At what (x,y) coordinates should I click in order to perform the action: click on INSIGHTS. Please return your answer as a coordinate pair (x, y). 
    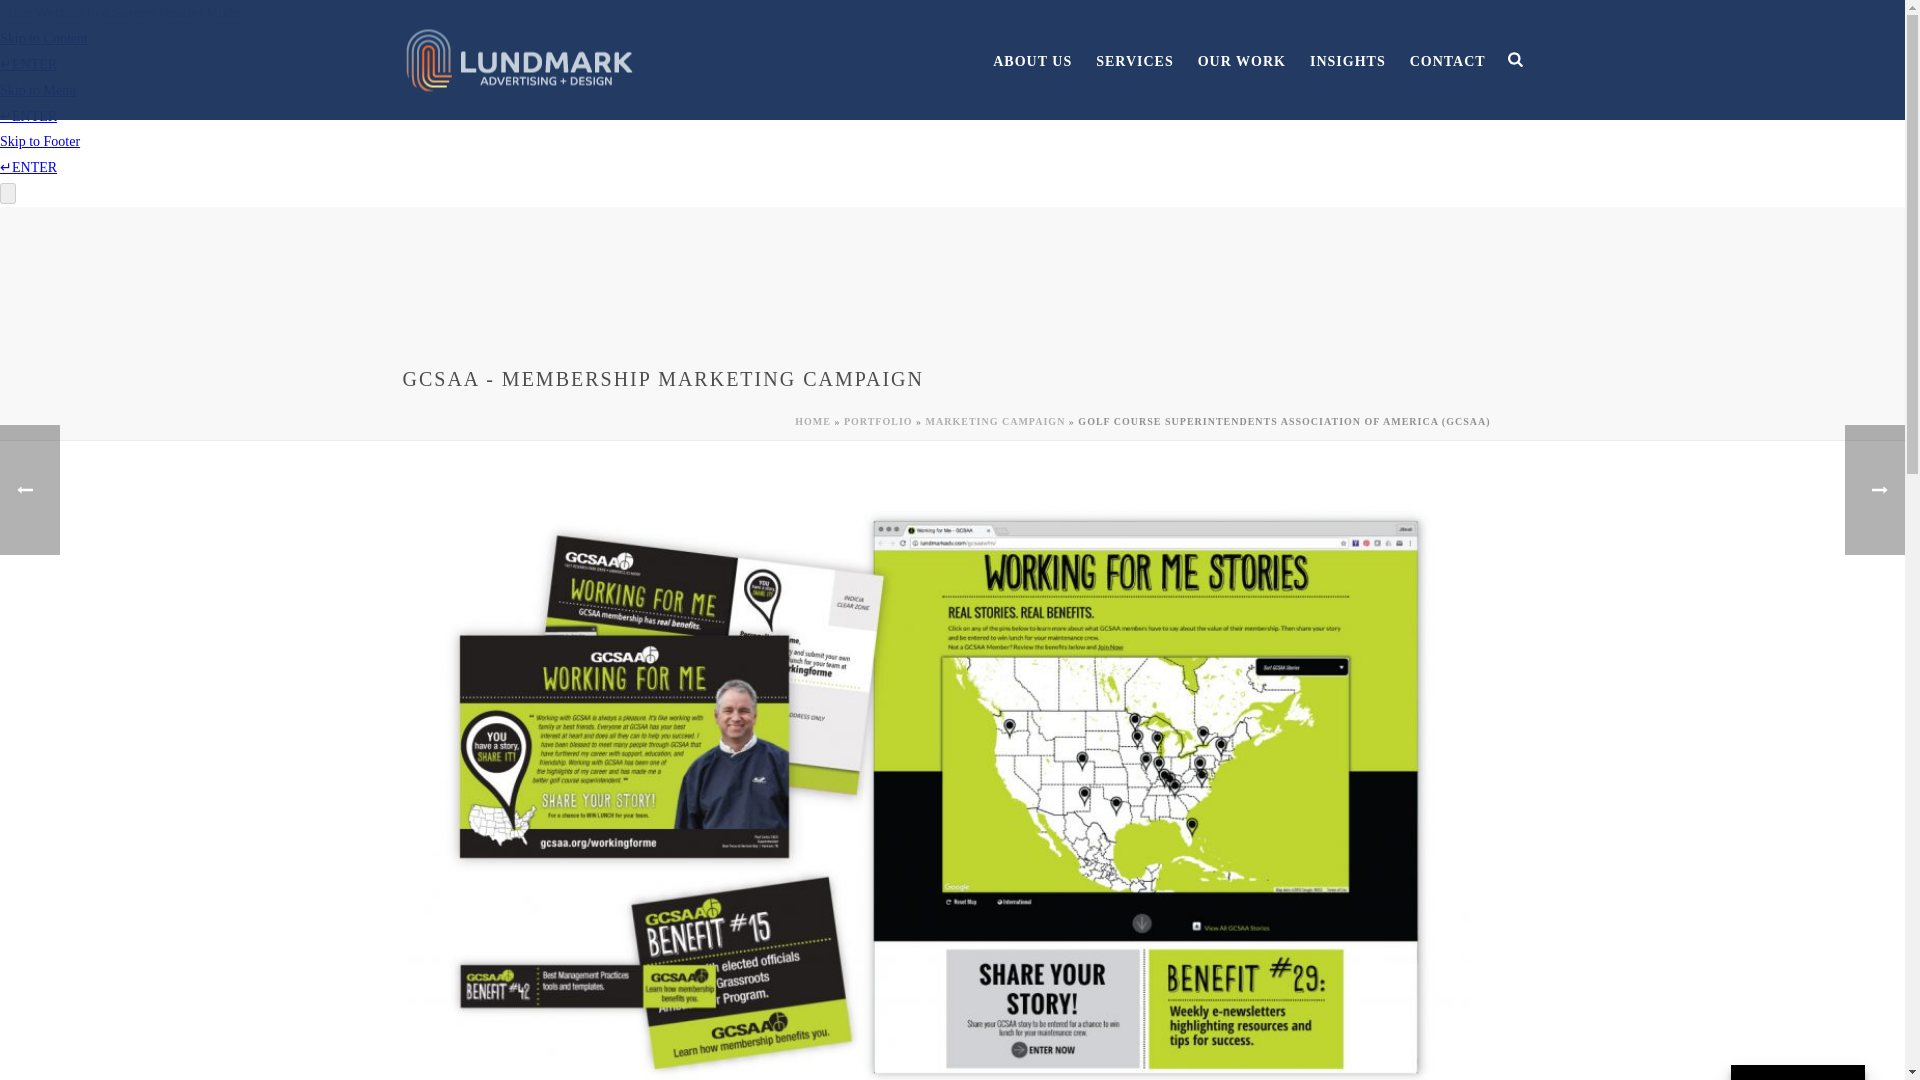
    Looking at the image, I should click on (1347, 60).